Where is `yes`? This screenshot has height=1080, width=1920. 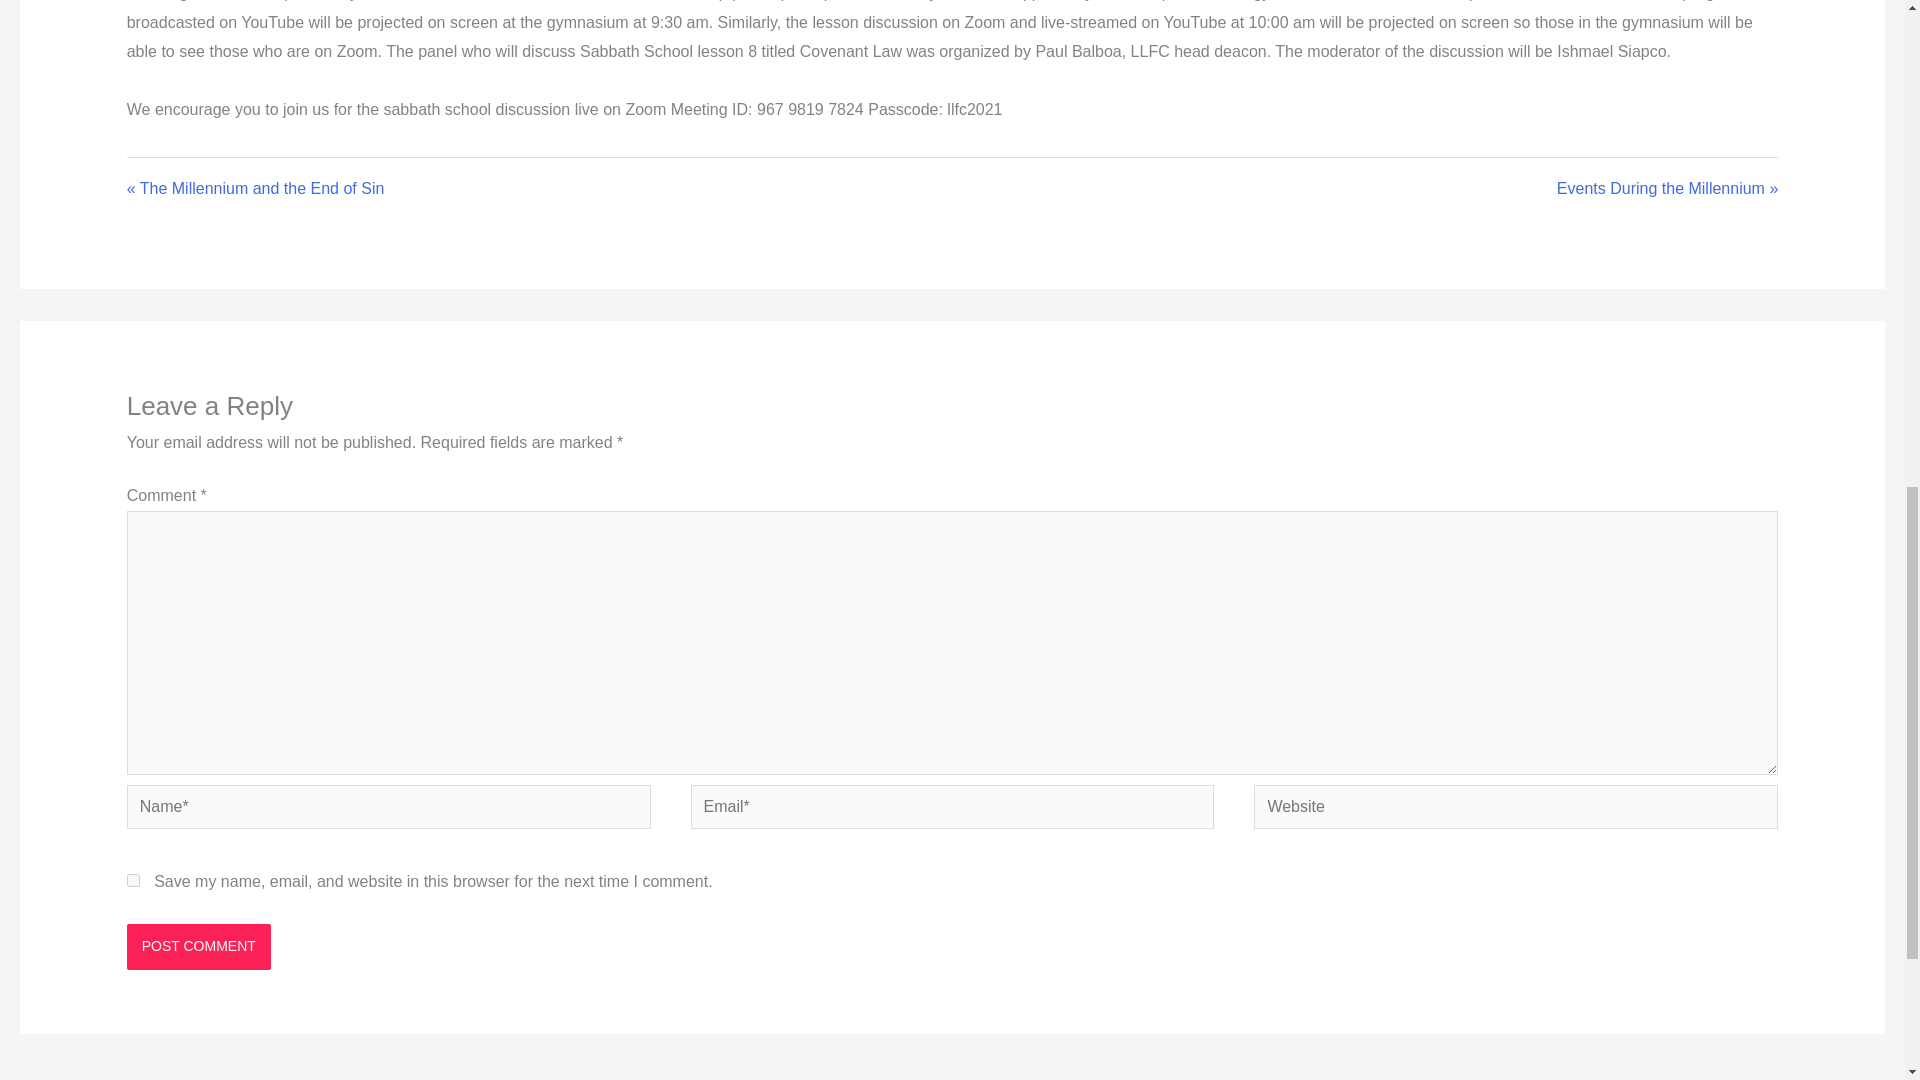 yes is located at coordinates (133, 880).